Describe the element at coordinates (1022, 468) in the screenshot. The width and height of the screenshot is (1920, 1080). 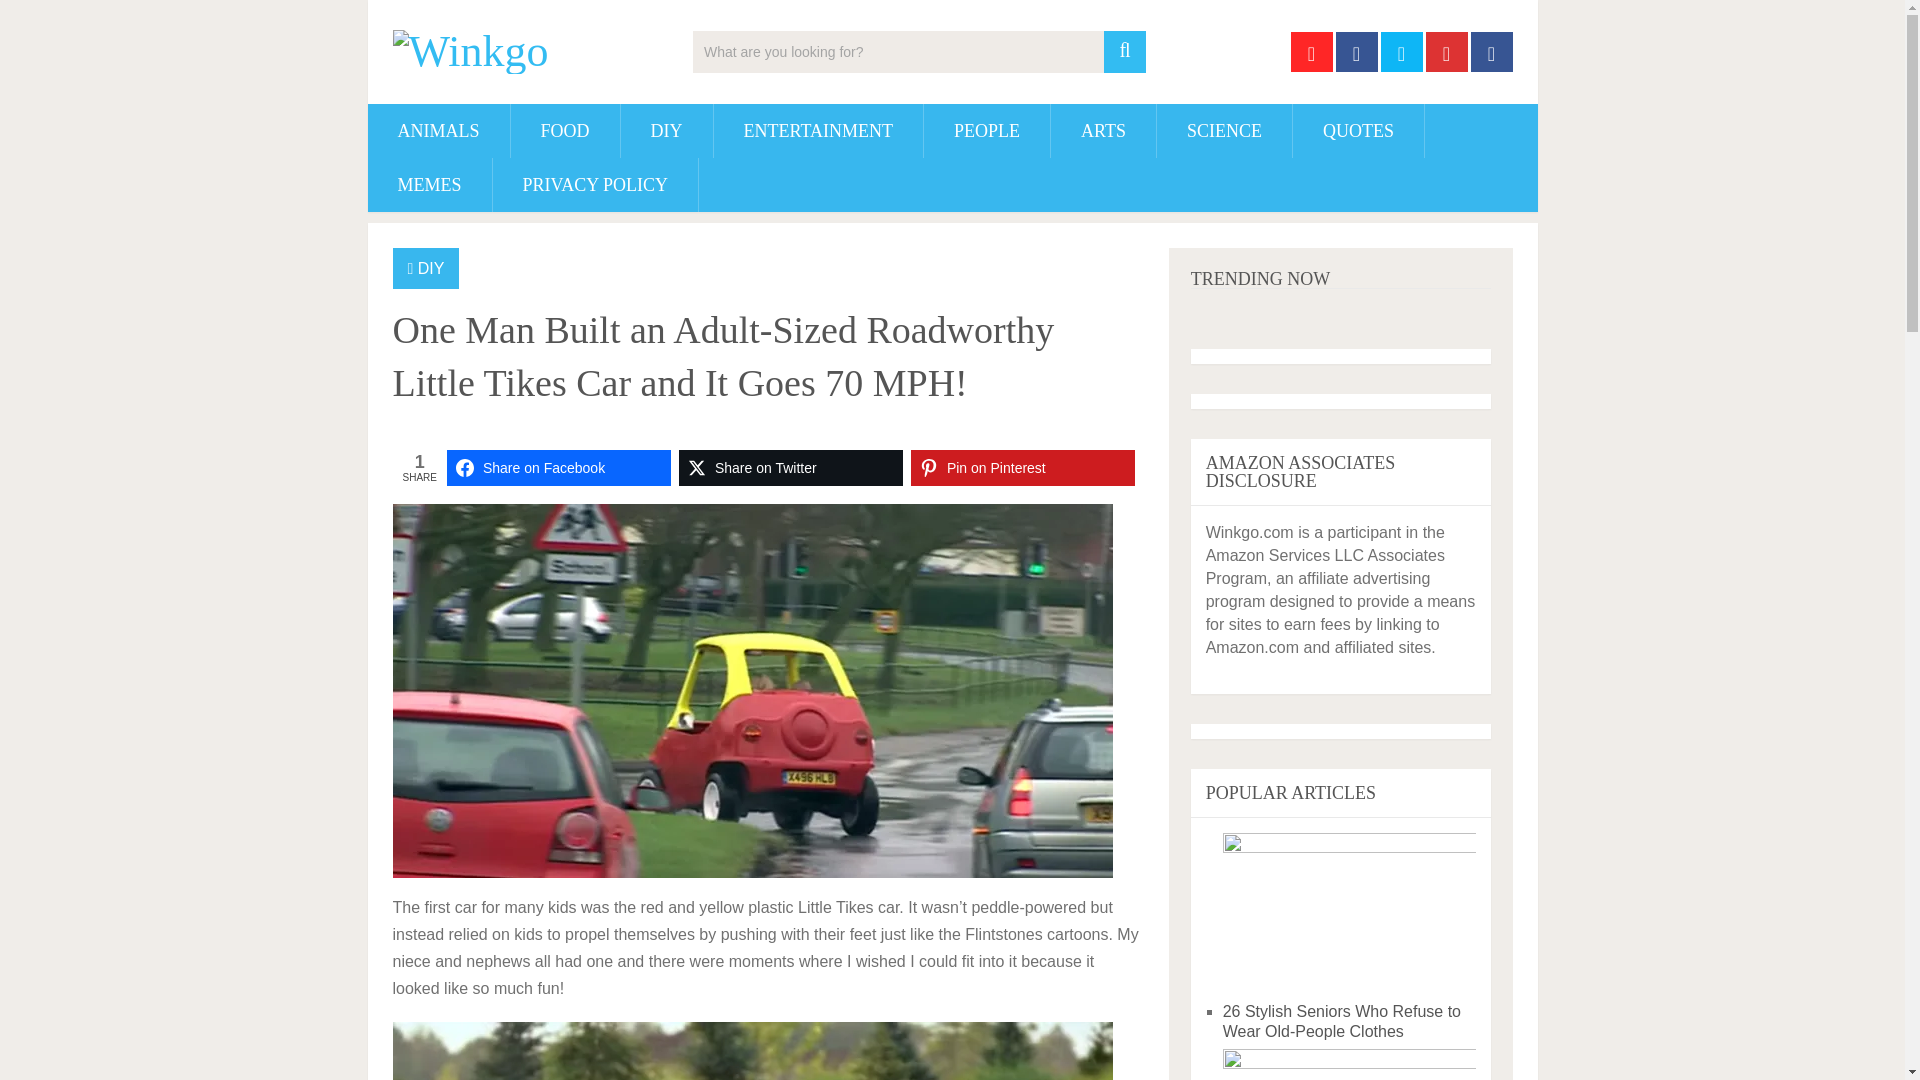
I see `Pin on Pinterest` at that location.